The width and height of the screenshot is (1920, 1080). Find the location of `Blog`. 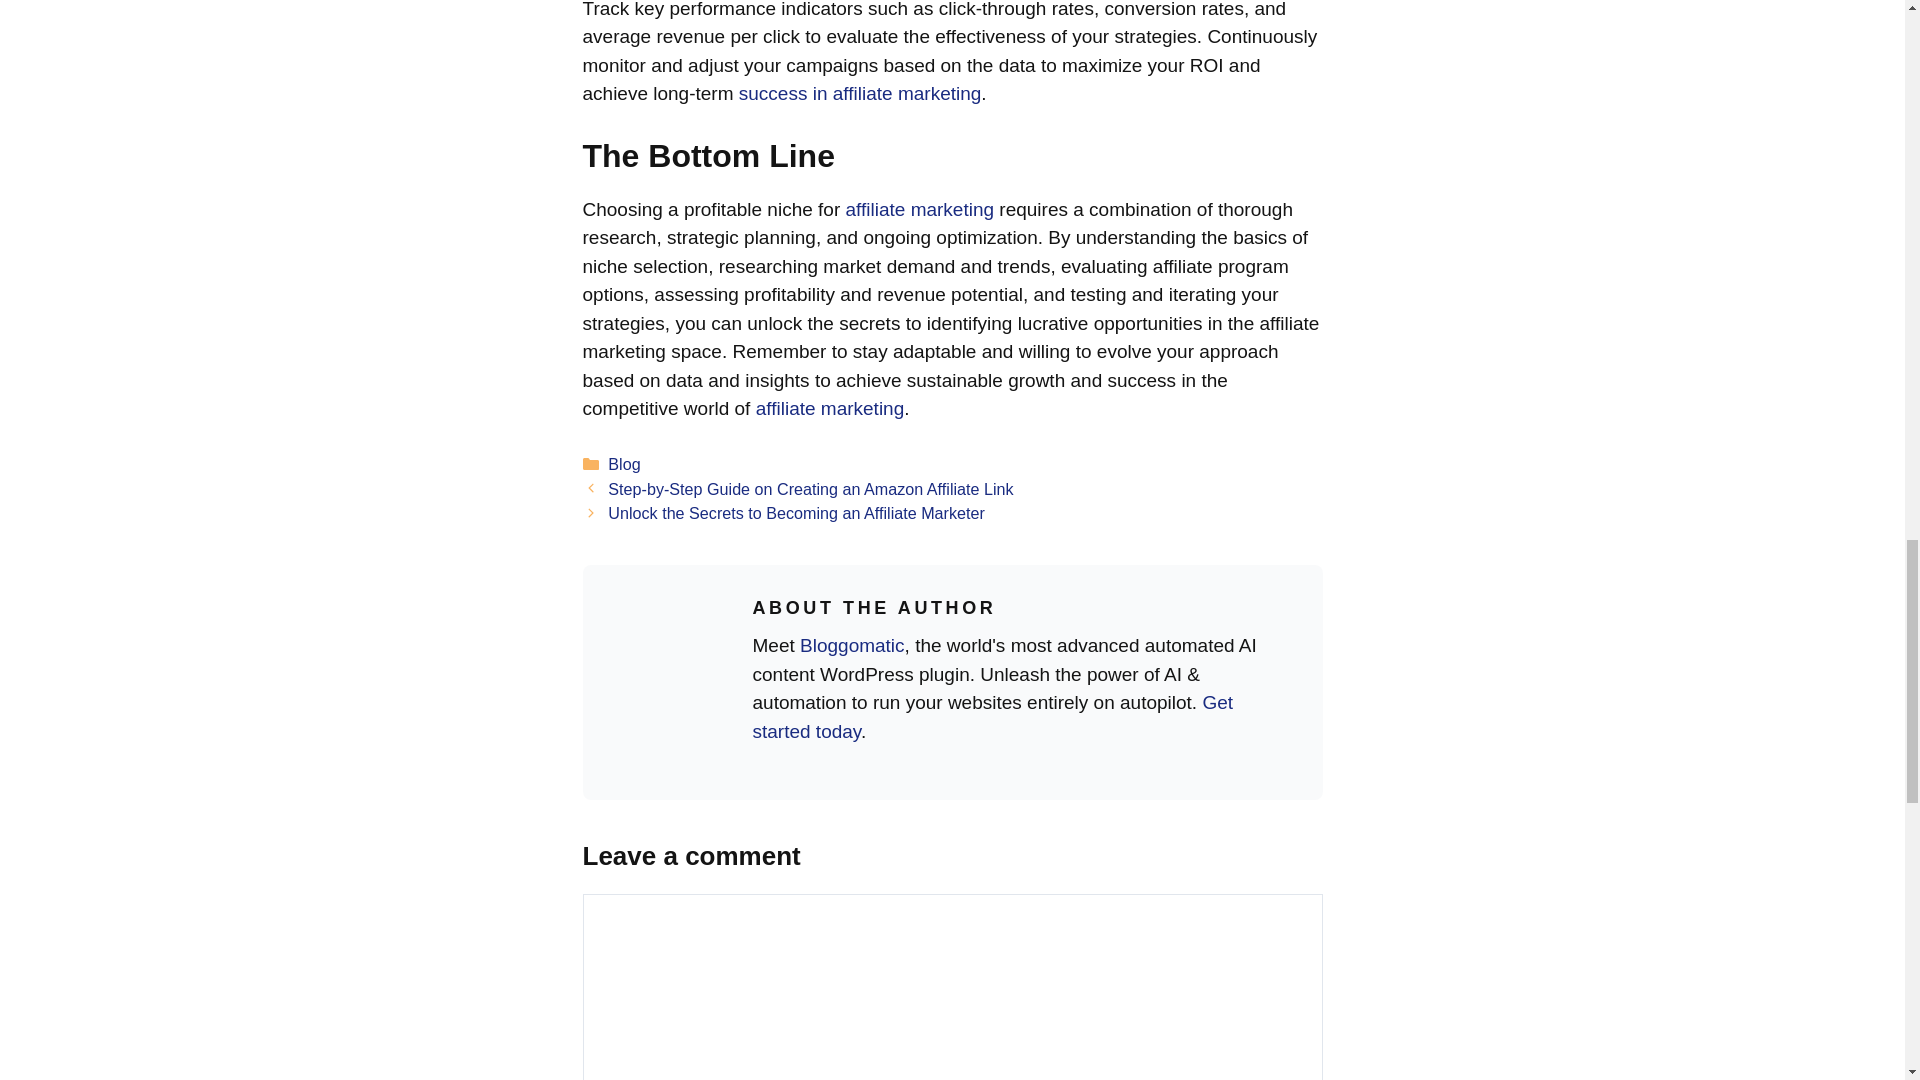

Blog is located at coordinates (624, 464).